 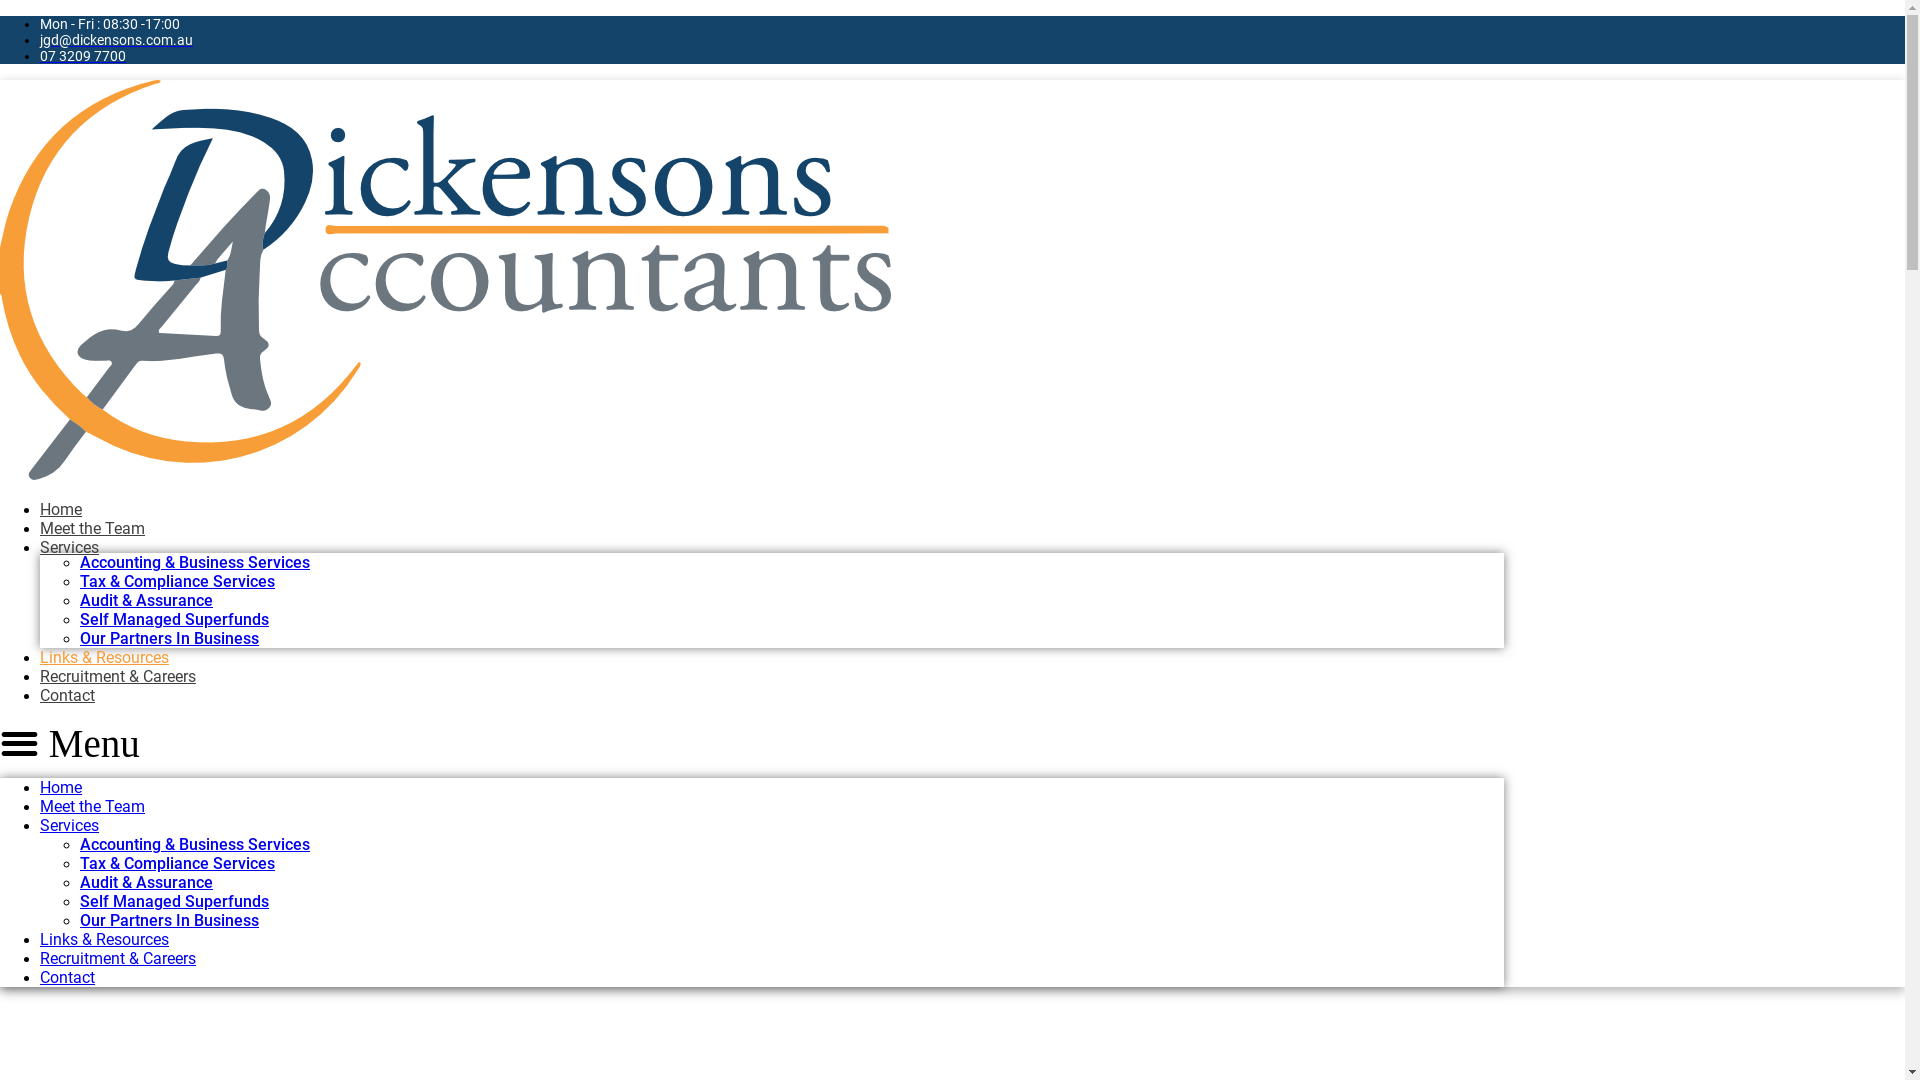 What do you see at coordinates (146, 882) in the screenshot?
I see `Audit & Assurance` at bounding box center [146, 882].